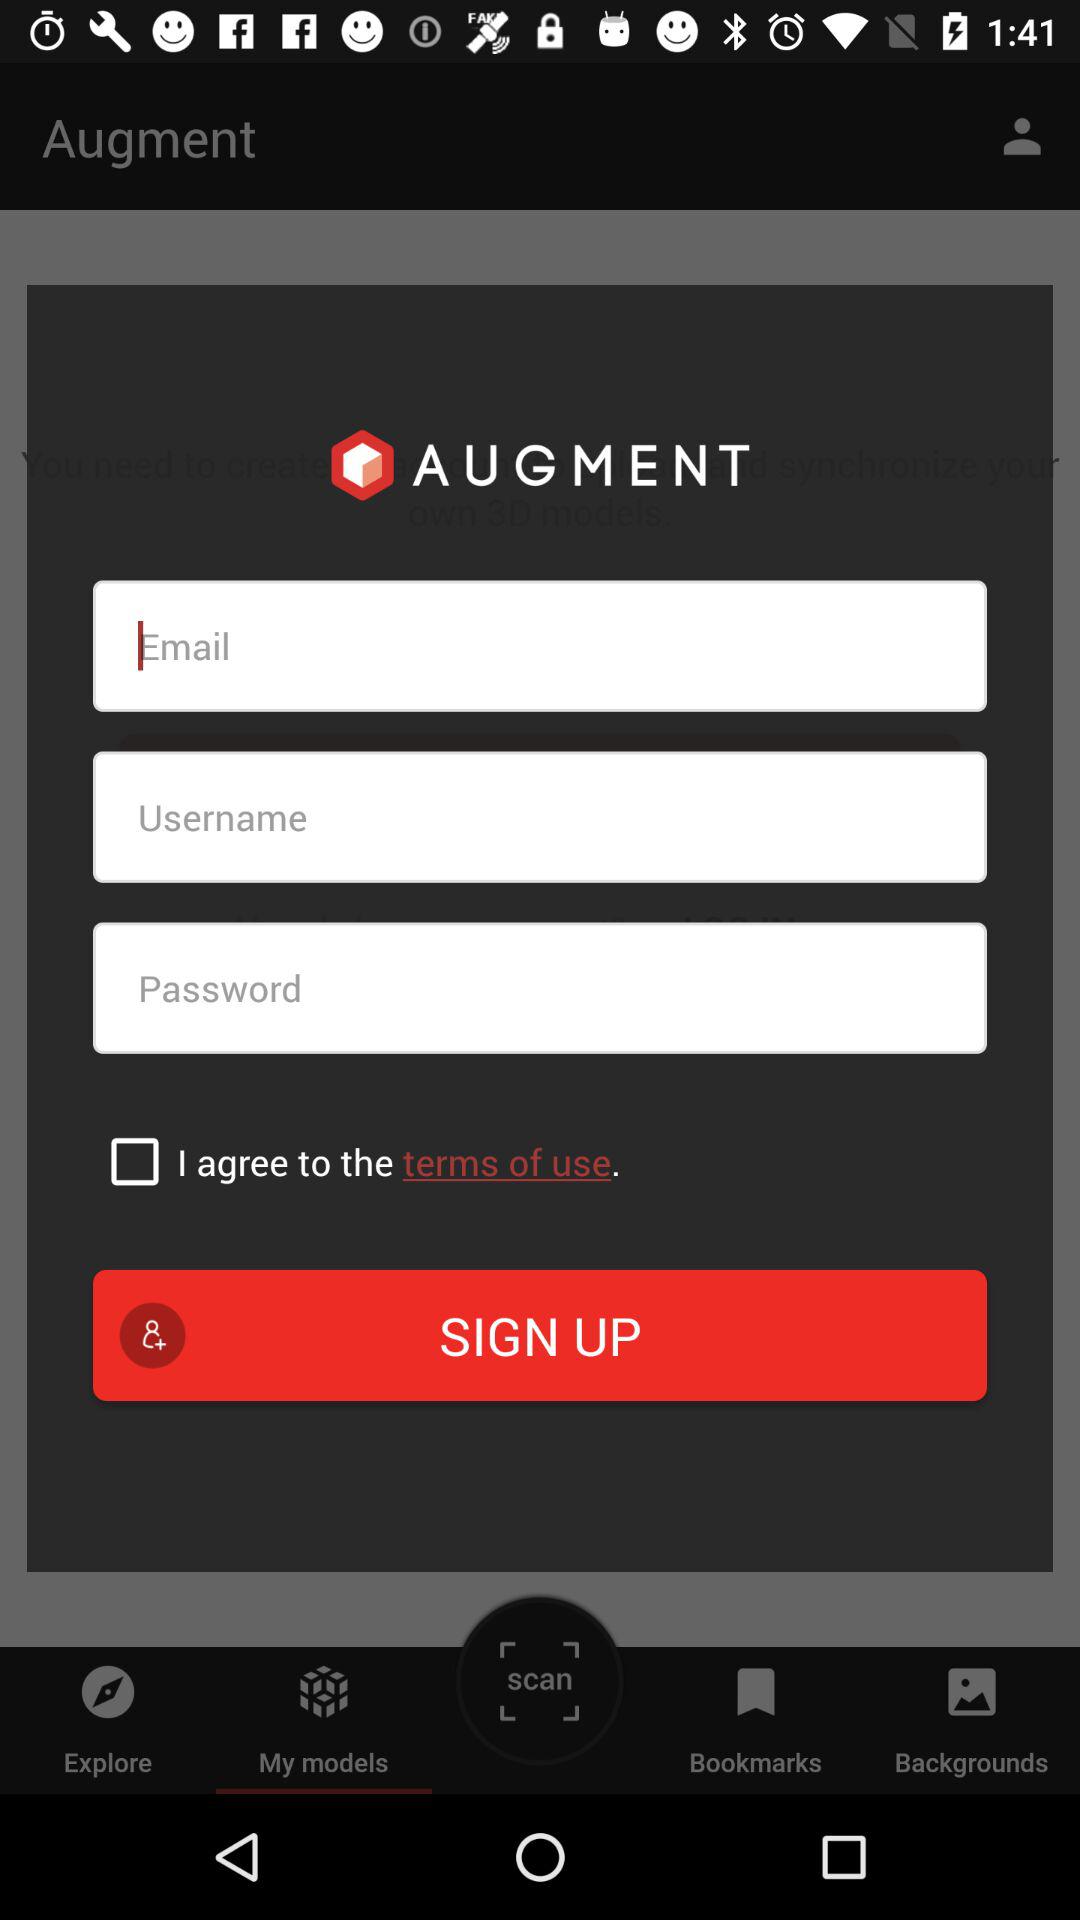 The width and height of the screenshot is (1080, 1920). What do you see at coordinates (134, 1161) in the screenshot?
I see `launch the item next to i agree to icon` at bounding box center [134, 1161].